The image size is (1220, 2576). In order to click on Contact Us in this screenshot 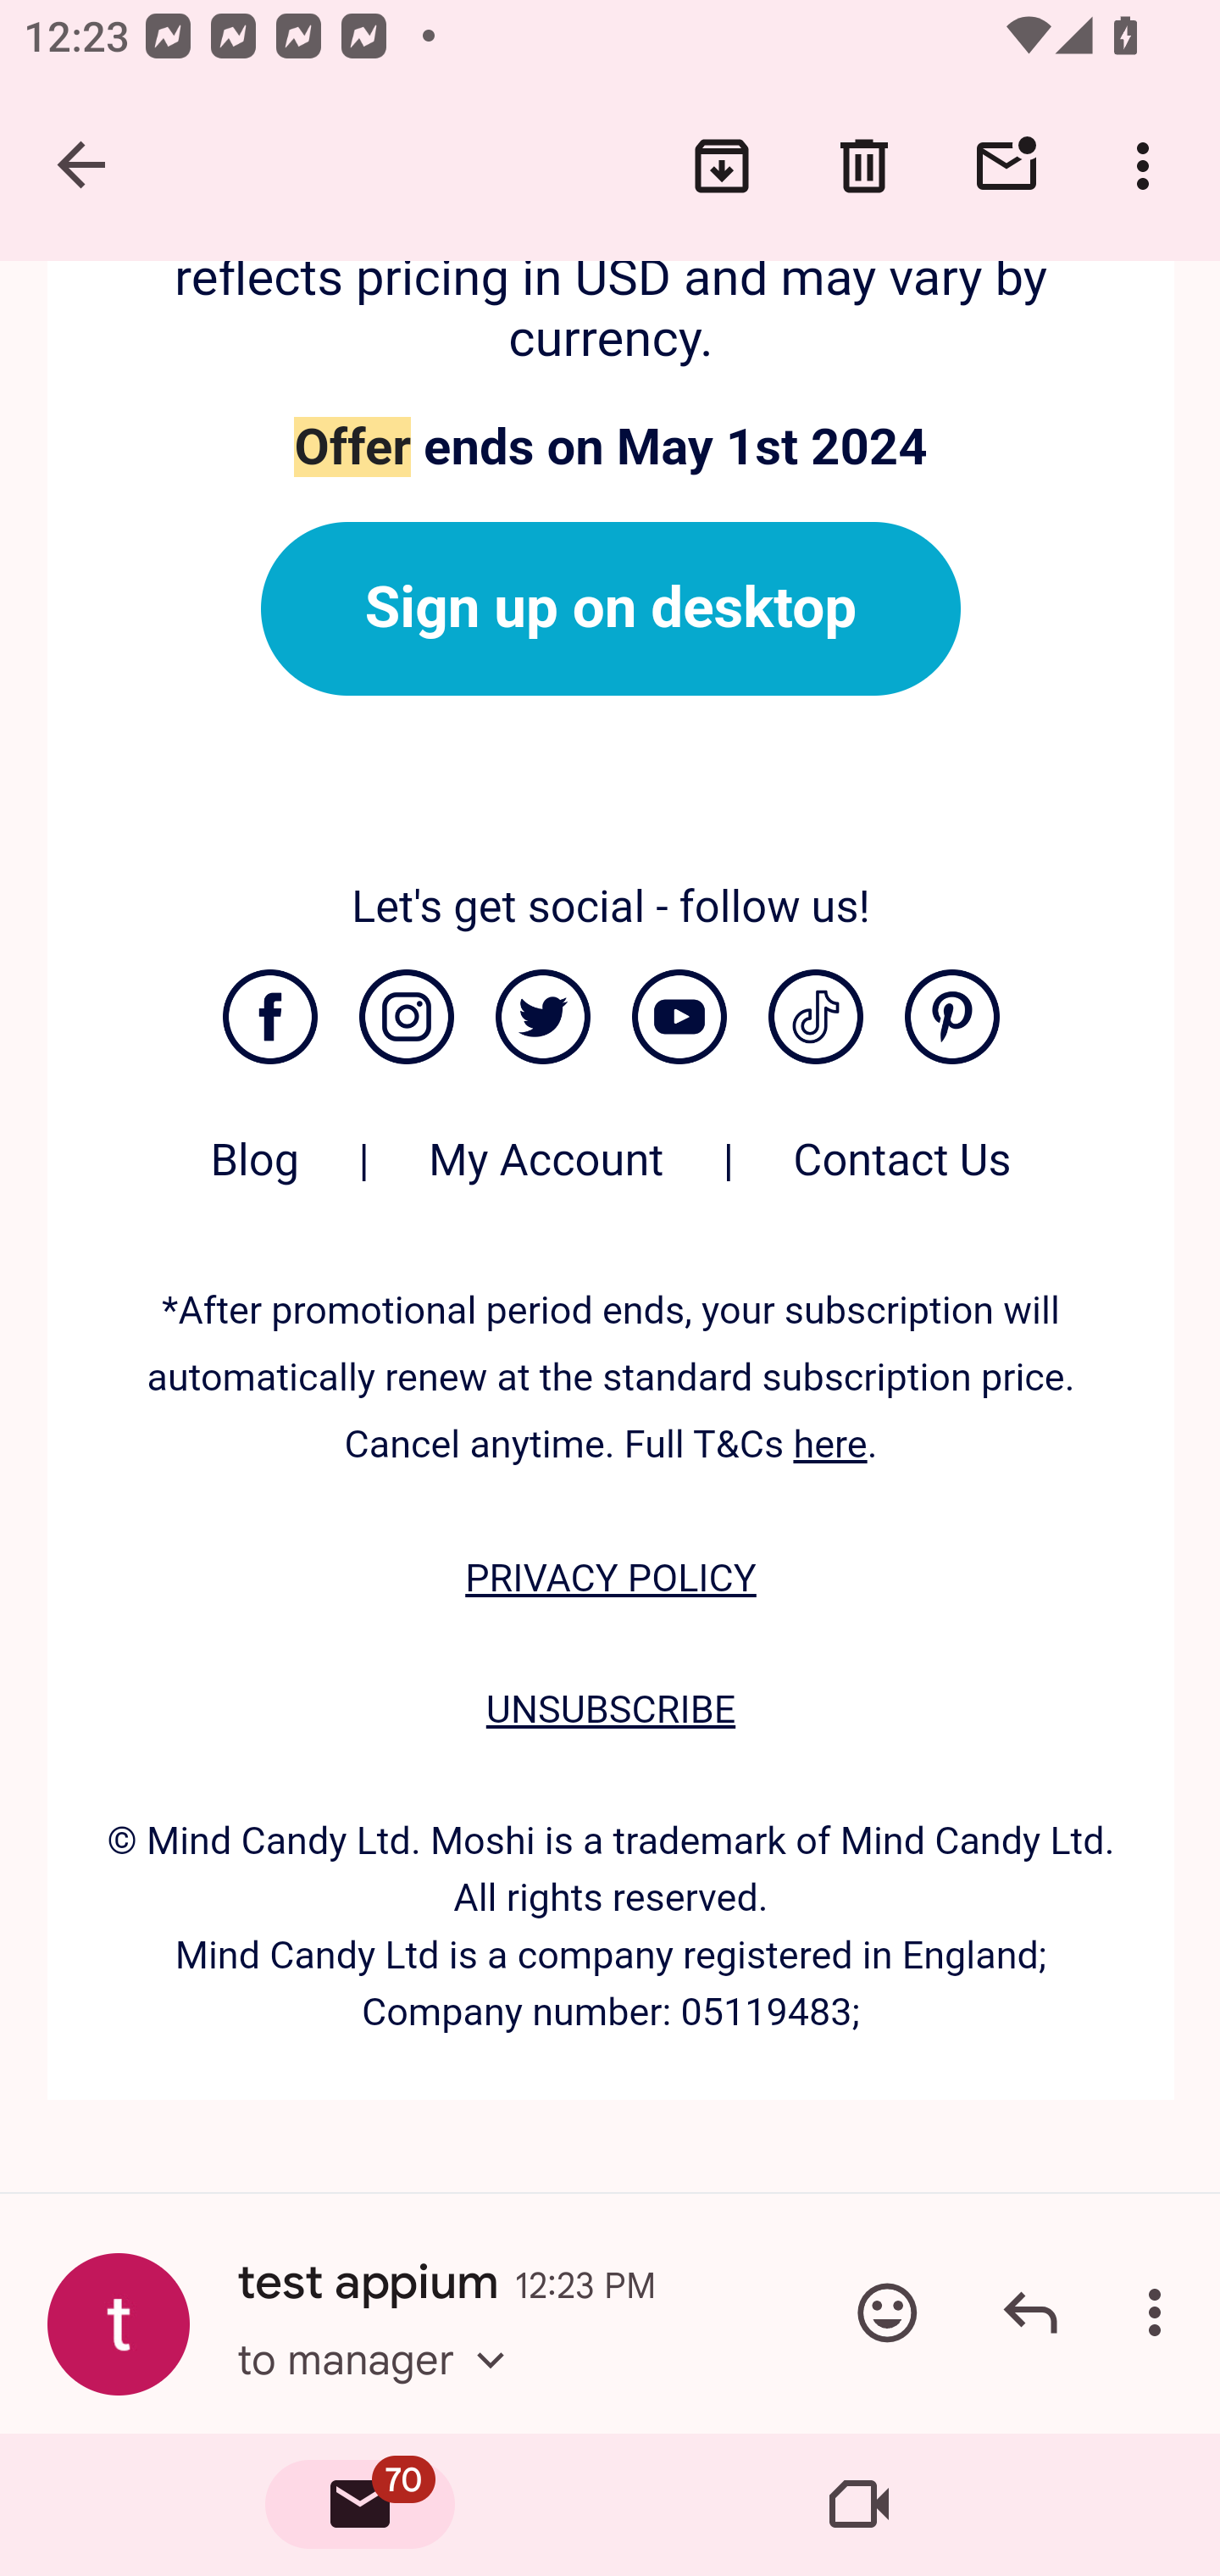, I will do `click(903, 1176)`.